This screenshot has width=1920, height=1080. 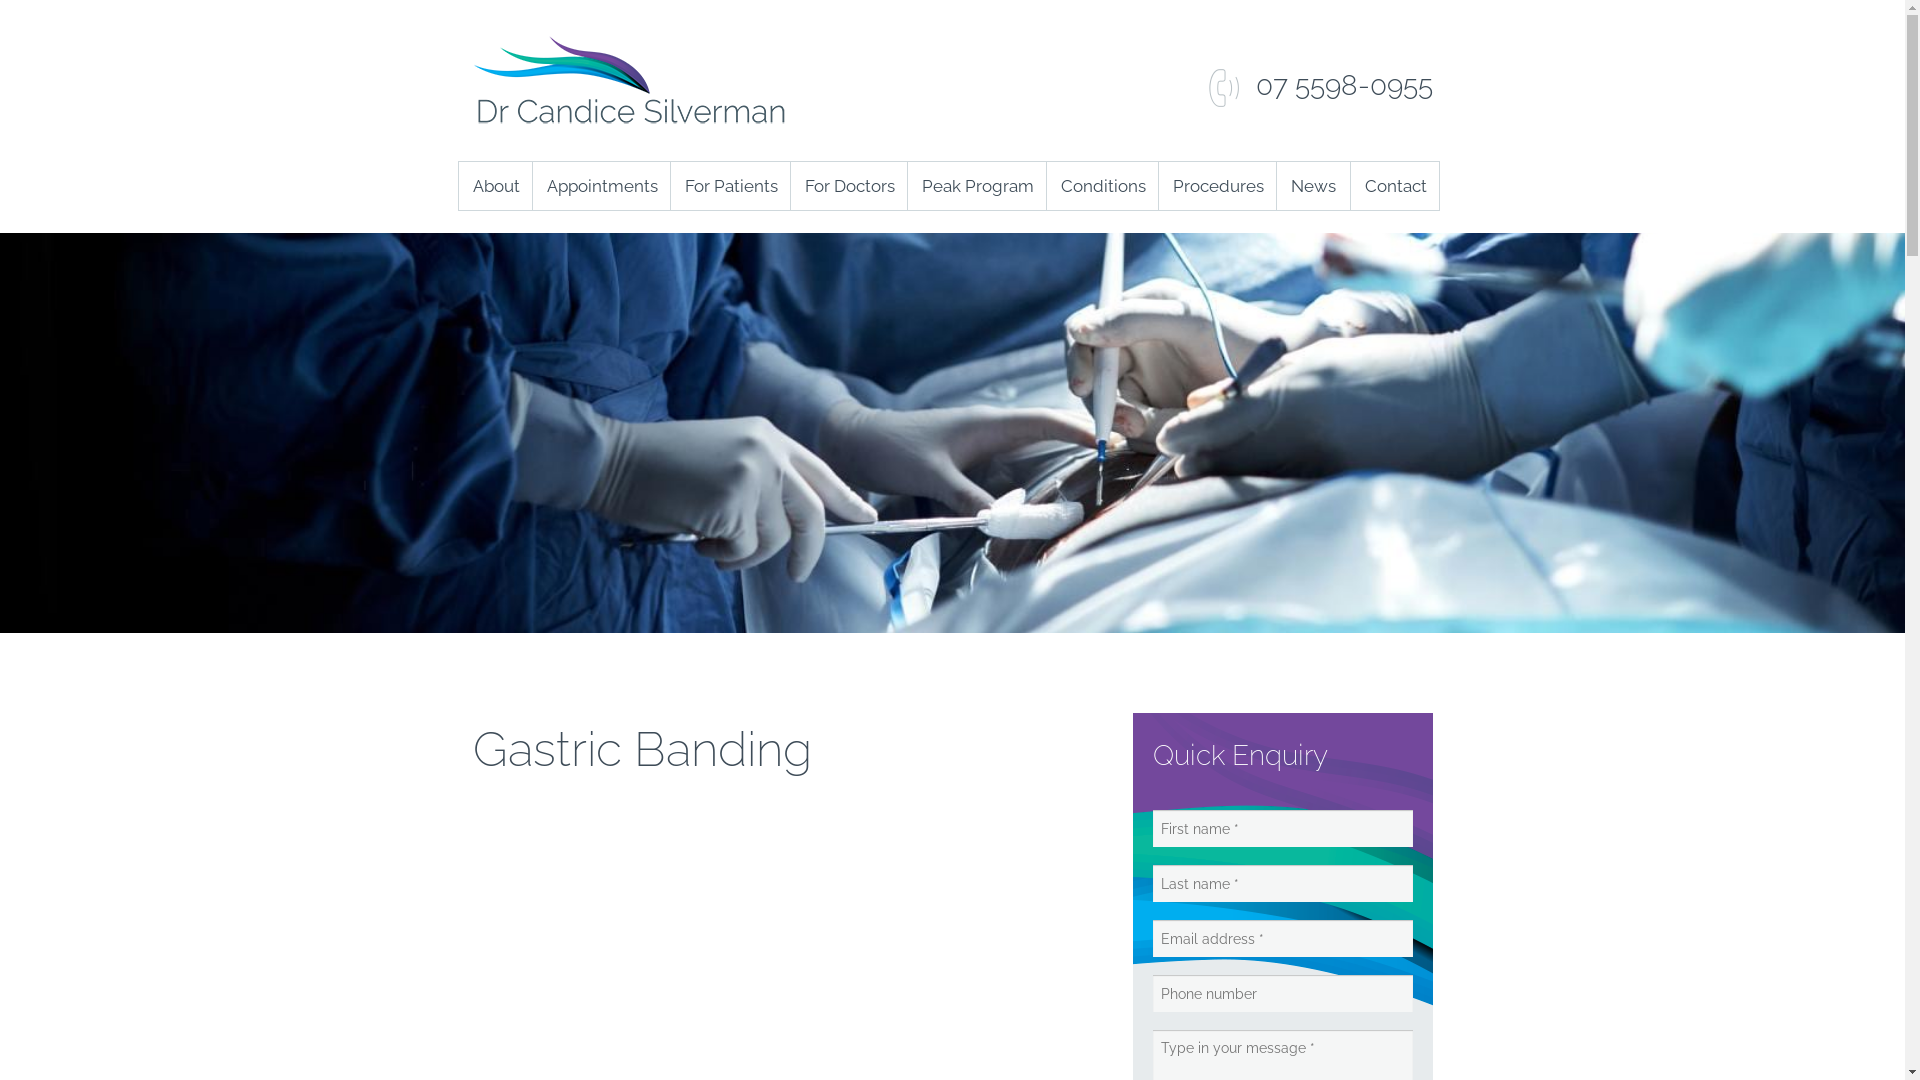 I want to click on News, so click(x=1313, y=186).